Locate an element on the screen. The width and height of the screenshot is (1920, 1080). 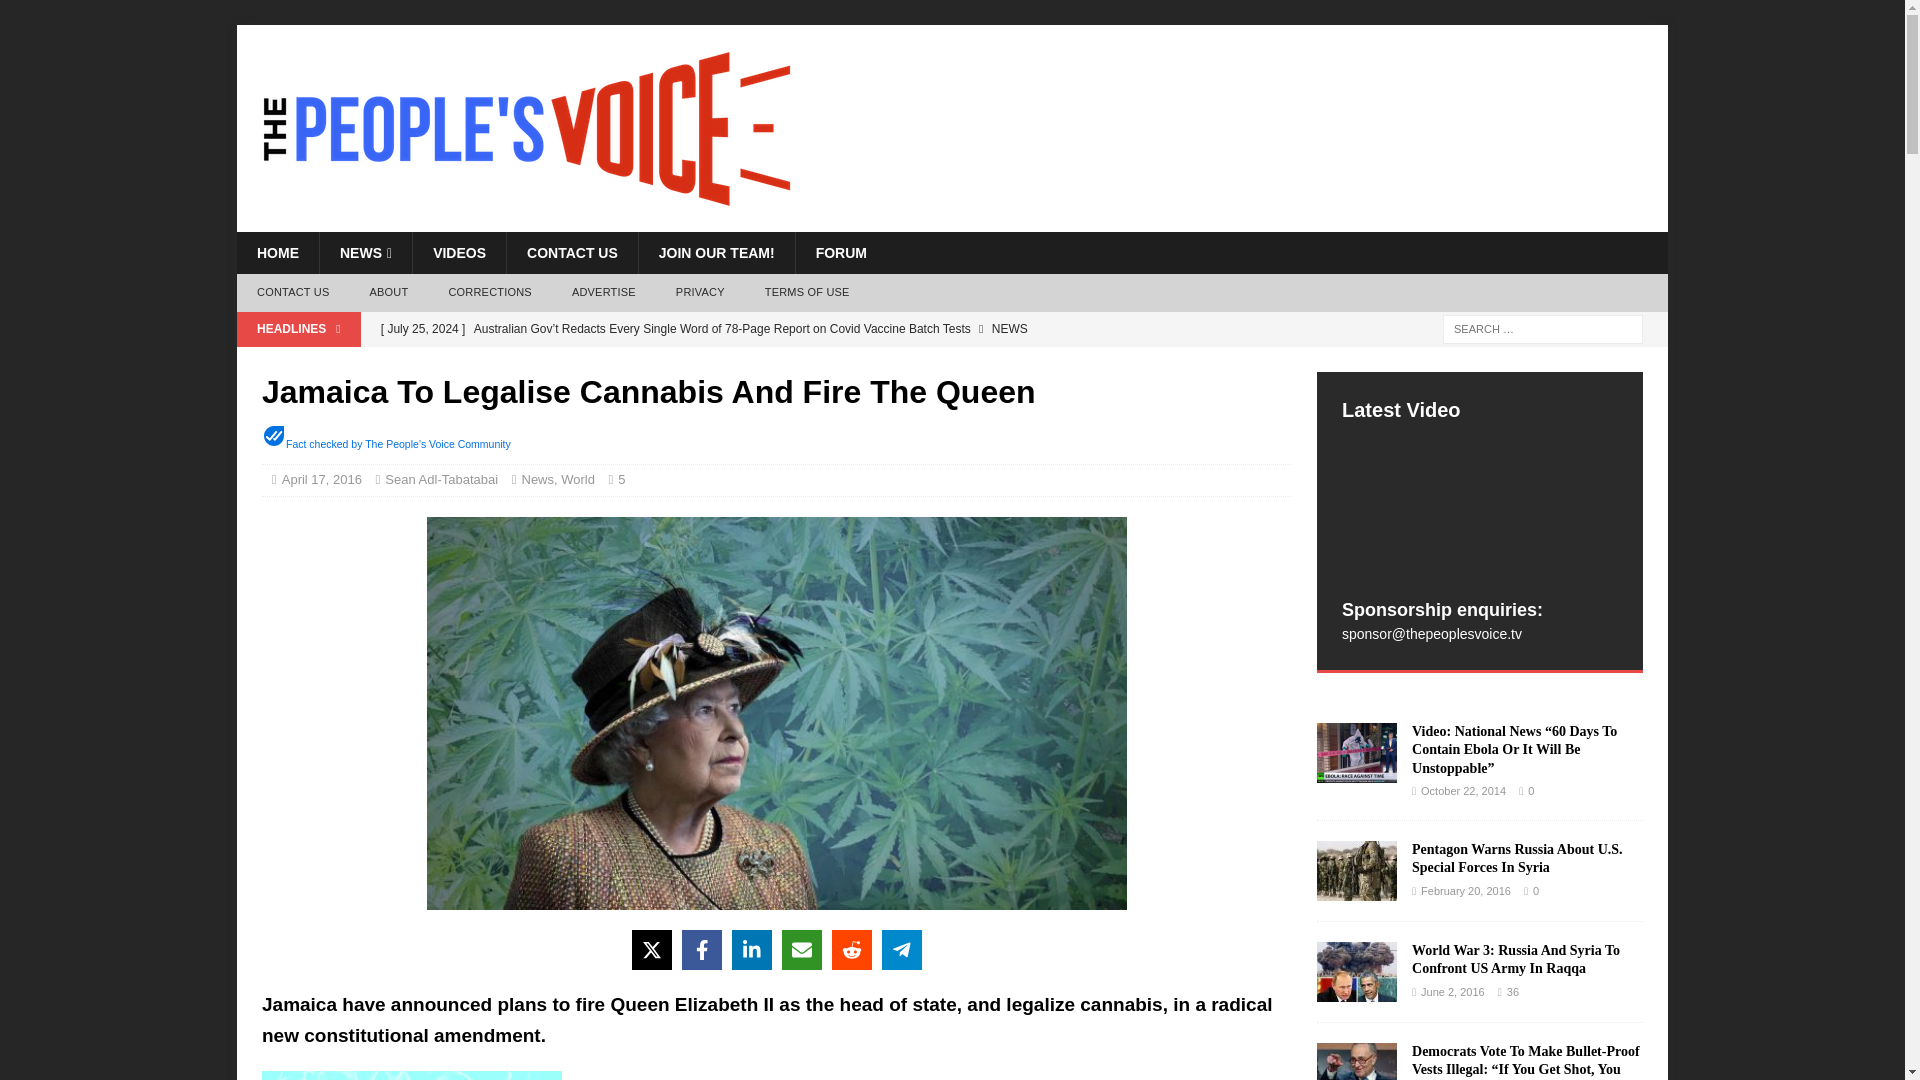
JOIN OUR TEAM! is located at coordinates (716, 253).